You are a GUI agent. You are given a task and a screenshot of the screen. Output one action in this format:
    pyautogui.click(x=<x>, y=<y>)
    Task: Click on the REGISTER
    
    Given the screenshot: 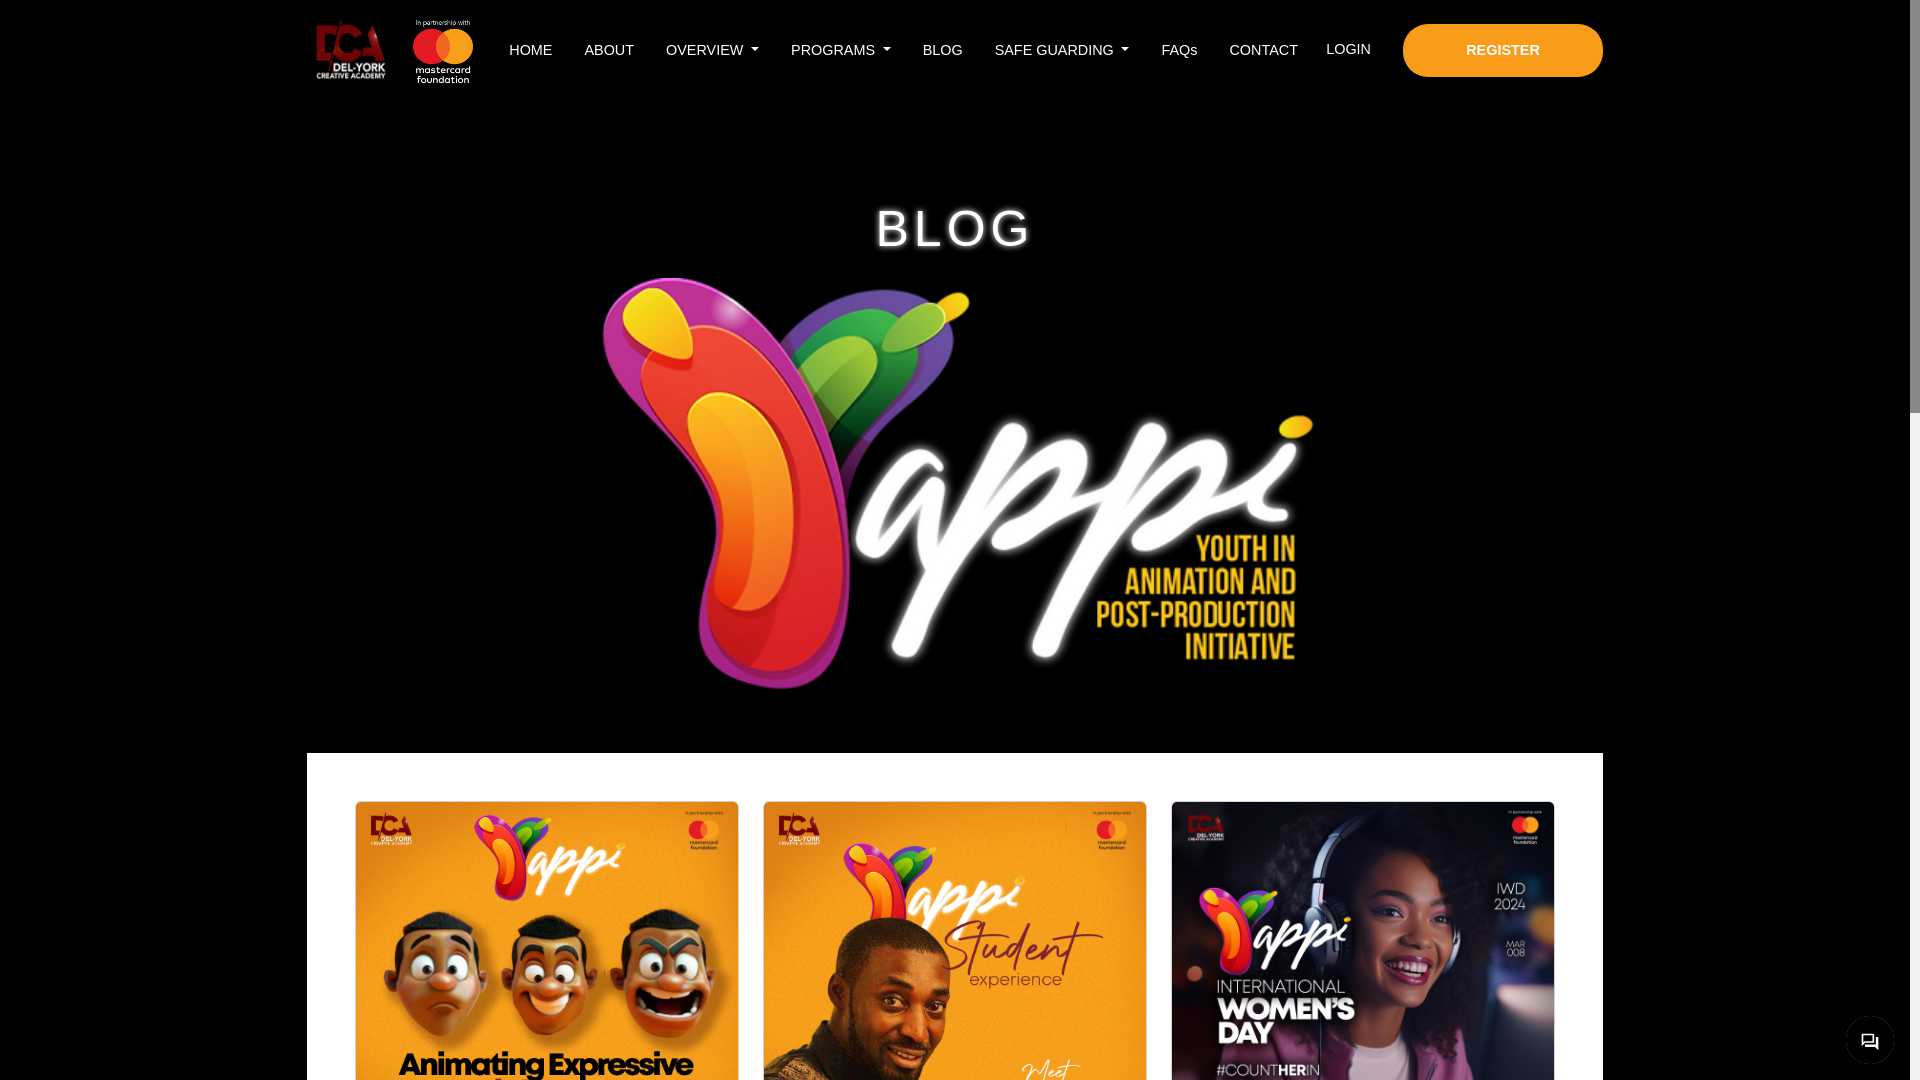 What is the action you would take?
    pyautogui.click(x=1503, y=50)
    